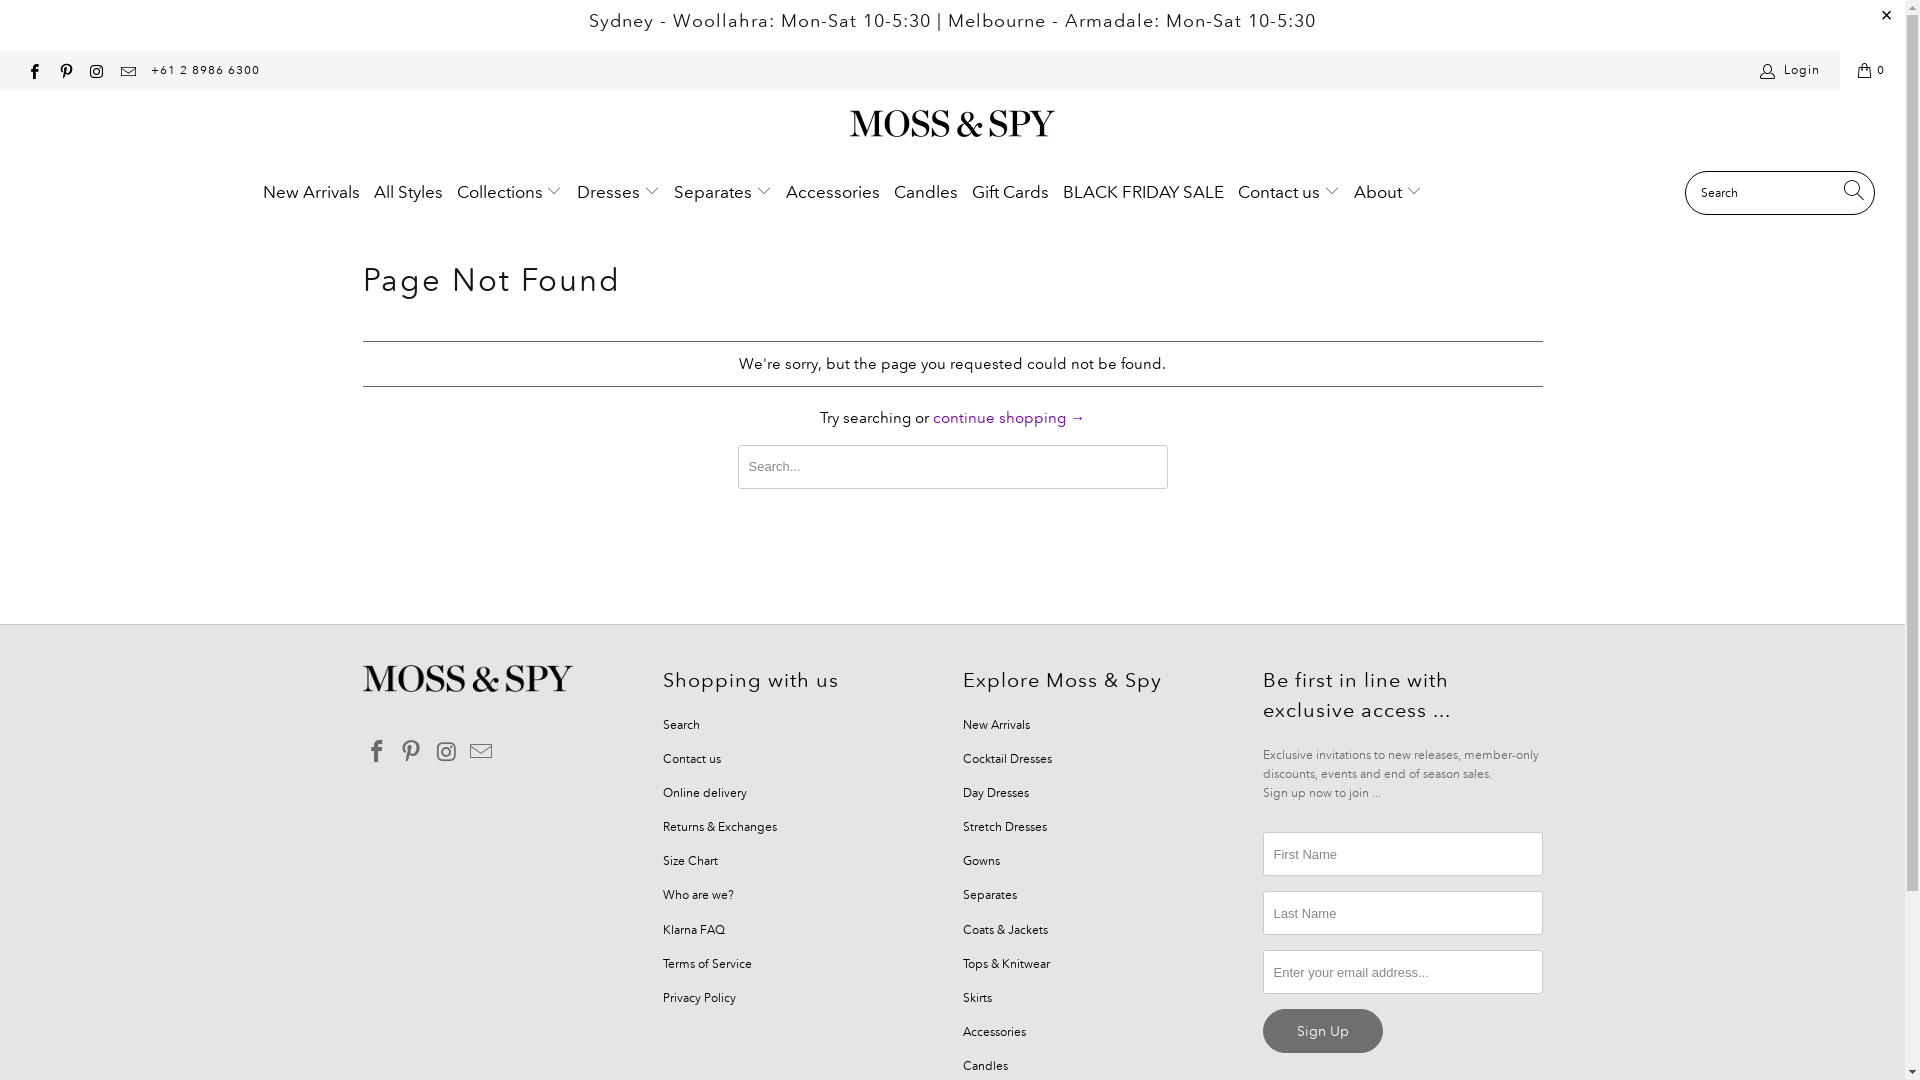 The height and width of the screenshot is (1080, 1920). What do you see at coordinates (447, 752) in the screenshot?
I see `MOSS & SPY on Instagram` at bounding box center [447, 752].